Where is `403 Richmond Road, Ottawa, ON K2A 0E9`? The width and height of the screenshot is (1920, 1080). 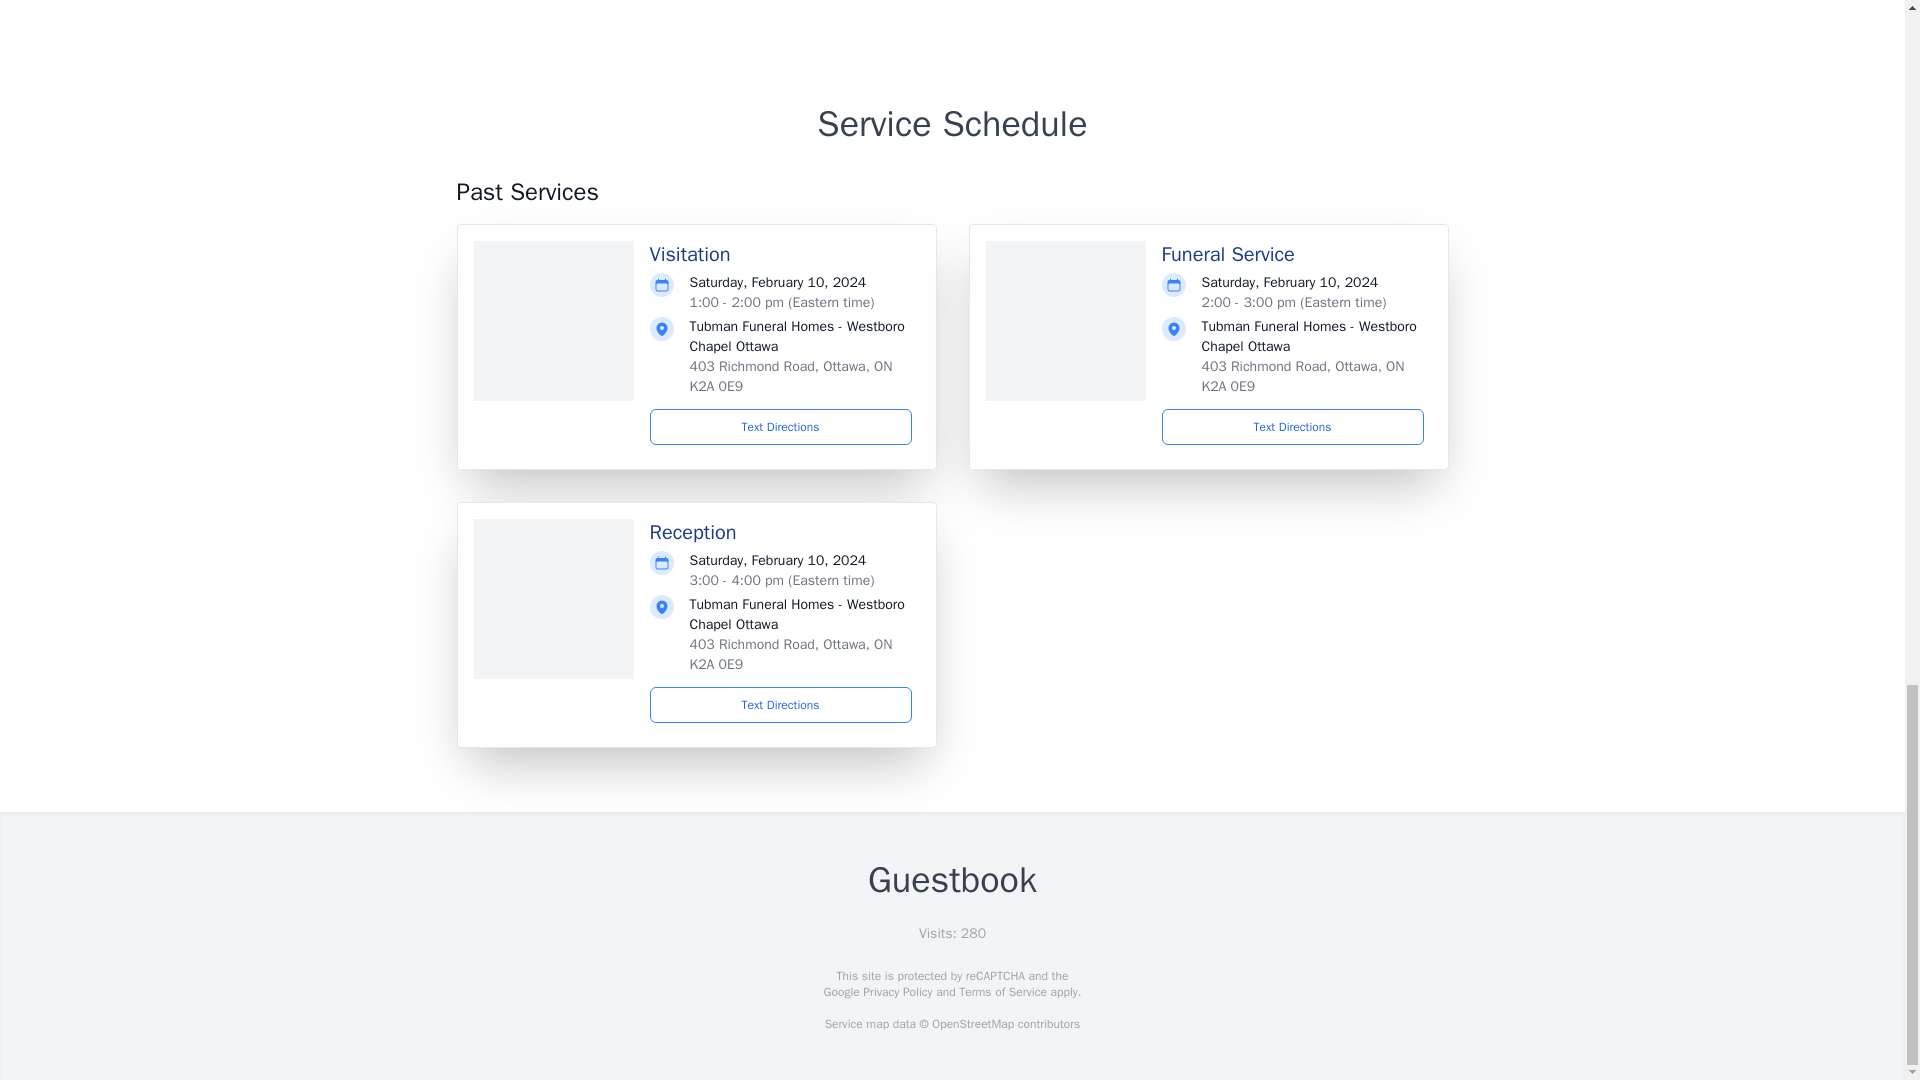 403 Richmond Road, Ottawa, ON K2A 0E9 is located at coordinates (790, 376).